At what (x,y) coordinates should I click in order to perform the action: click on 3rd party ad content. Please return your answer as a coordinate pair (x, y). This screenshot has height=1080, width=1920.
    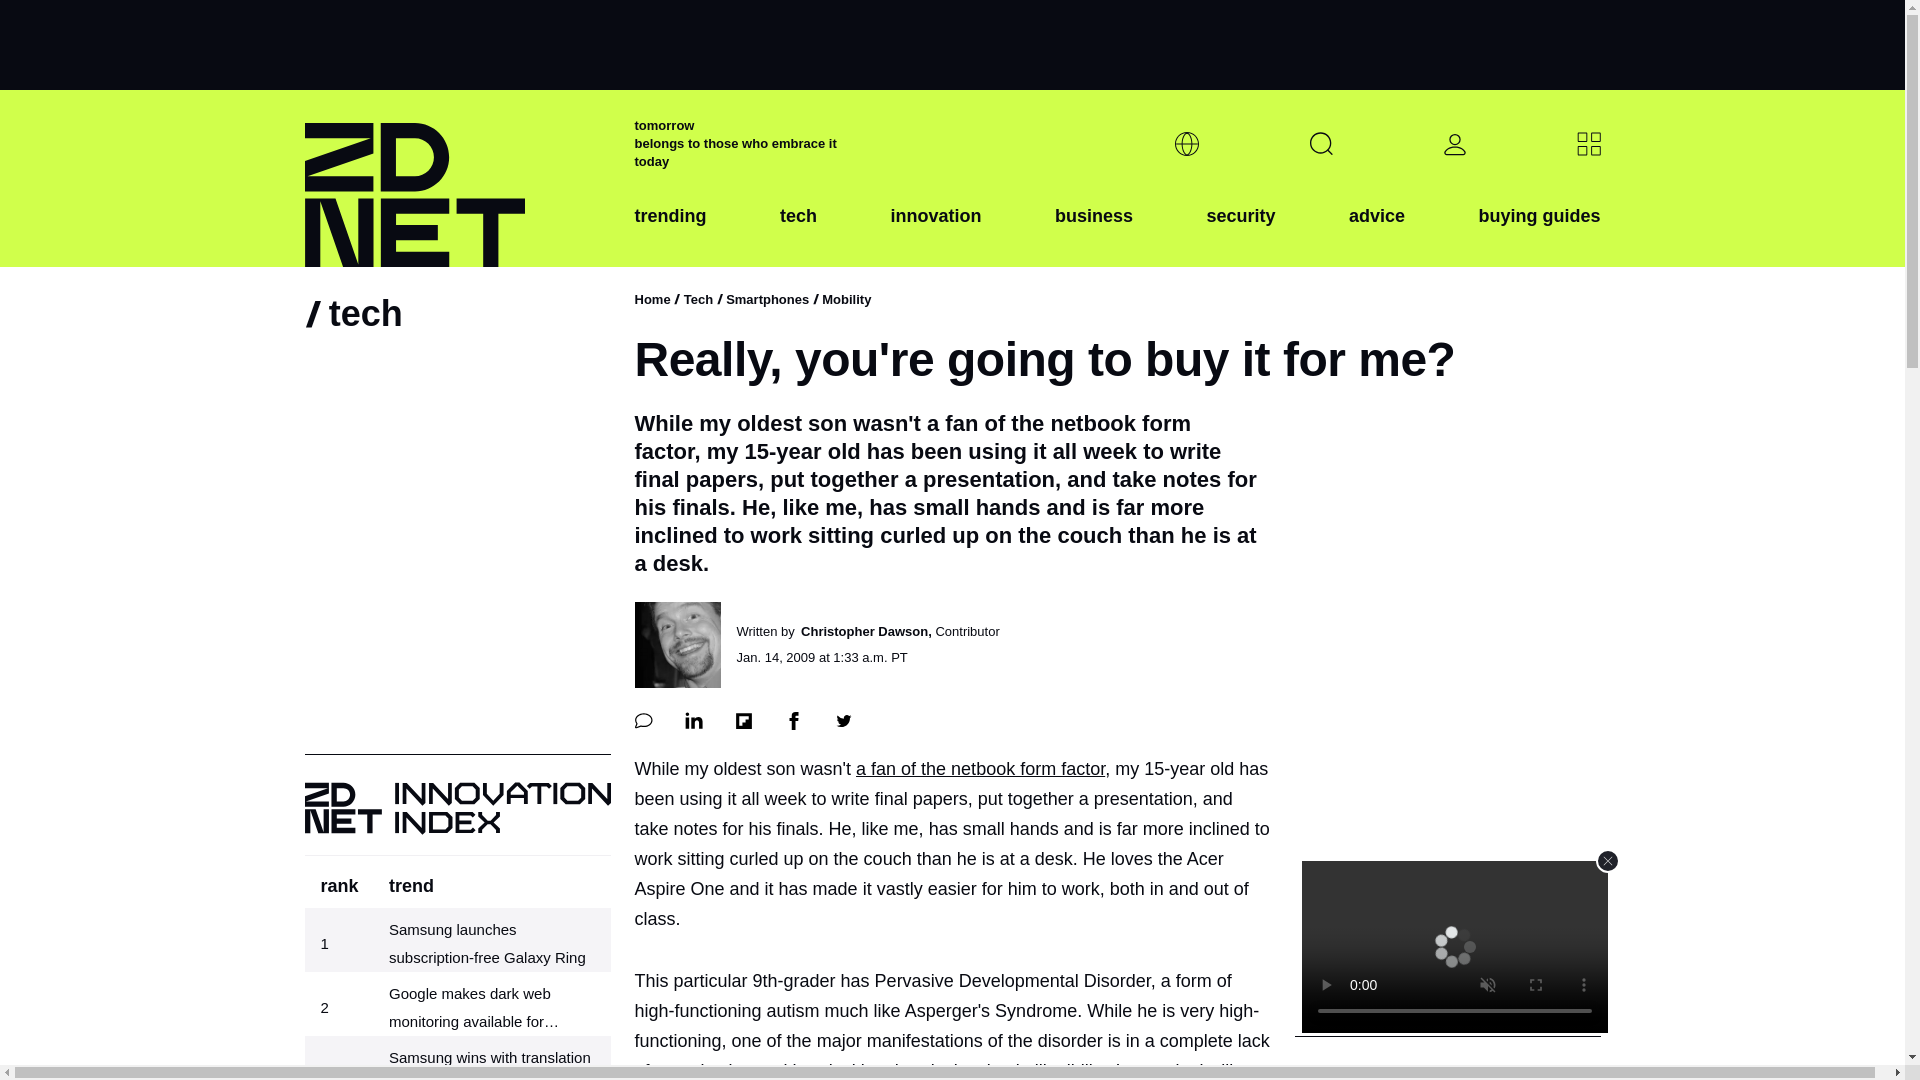
    Looking at the image, I should click on (1447, 878).